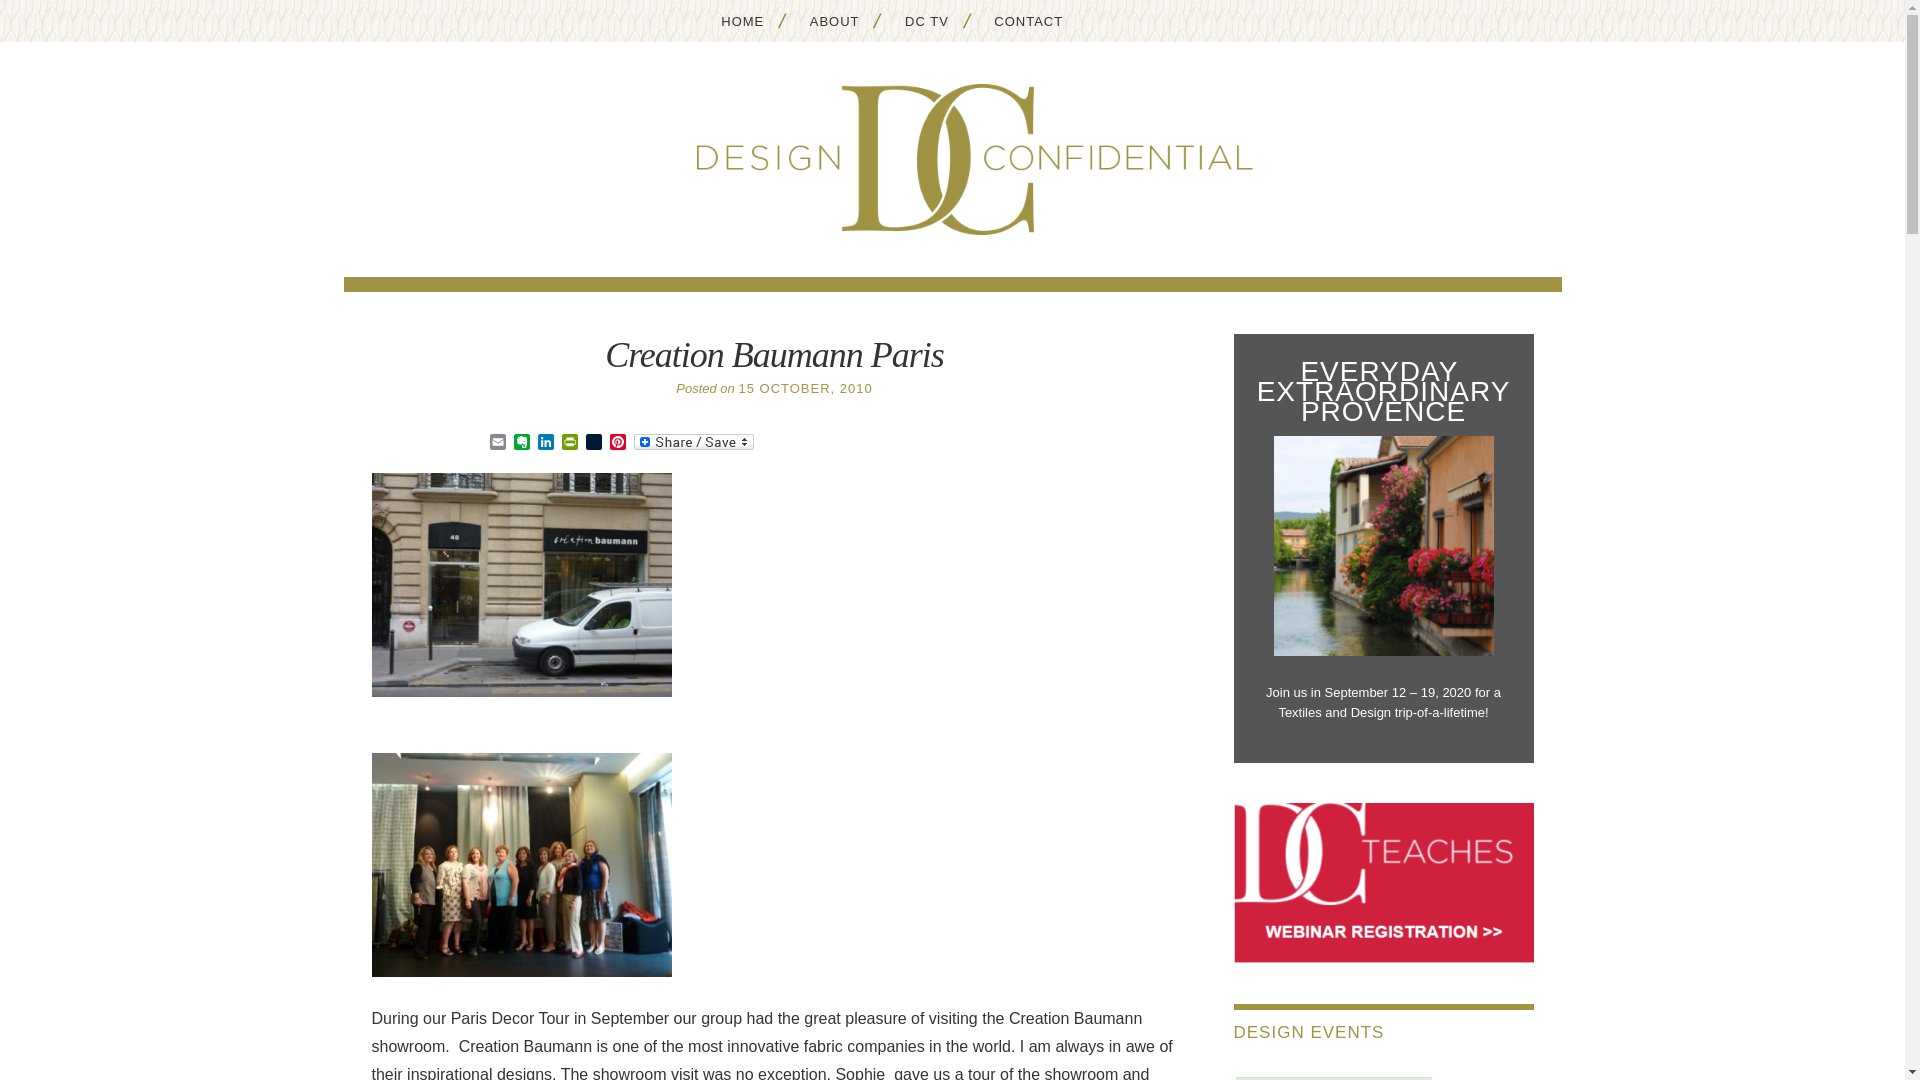 Image resolution: width=1920 pixels, height=1080 pixels. What do you see at coordinates (804, 388) in the screenshot?
I see `2010-10-15` at bounding box center [804, 388].